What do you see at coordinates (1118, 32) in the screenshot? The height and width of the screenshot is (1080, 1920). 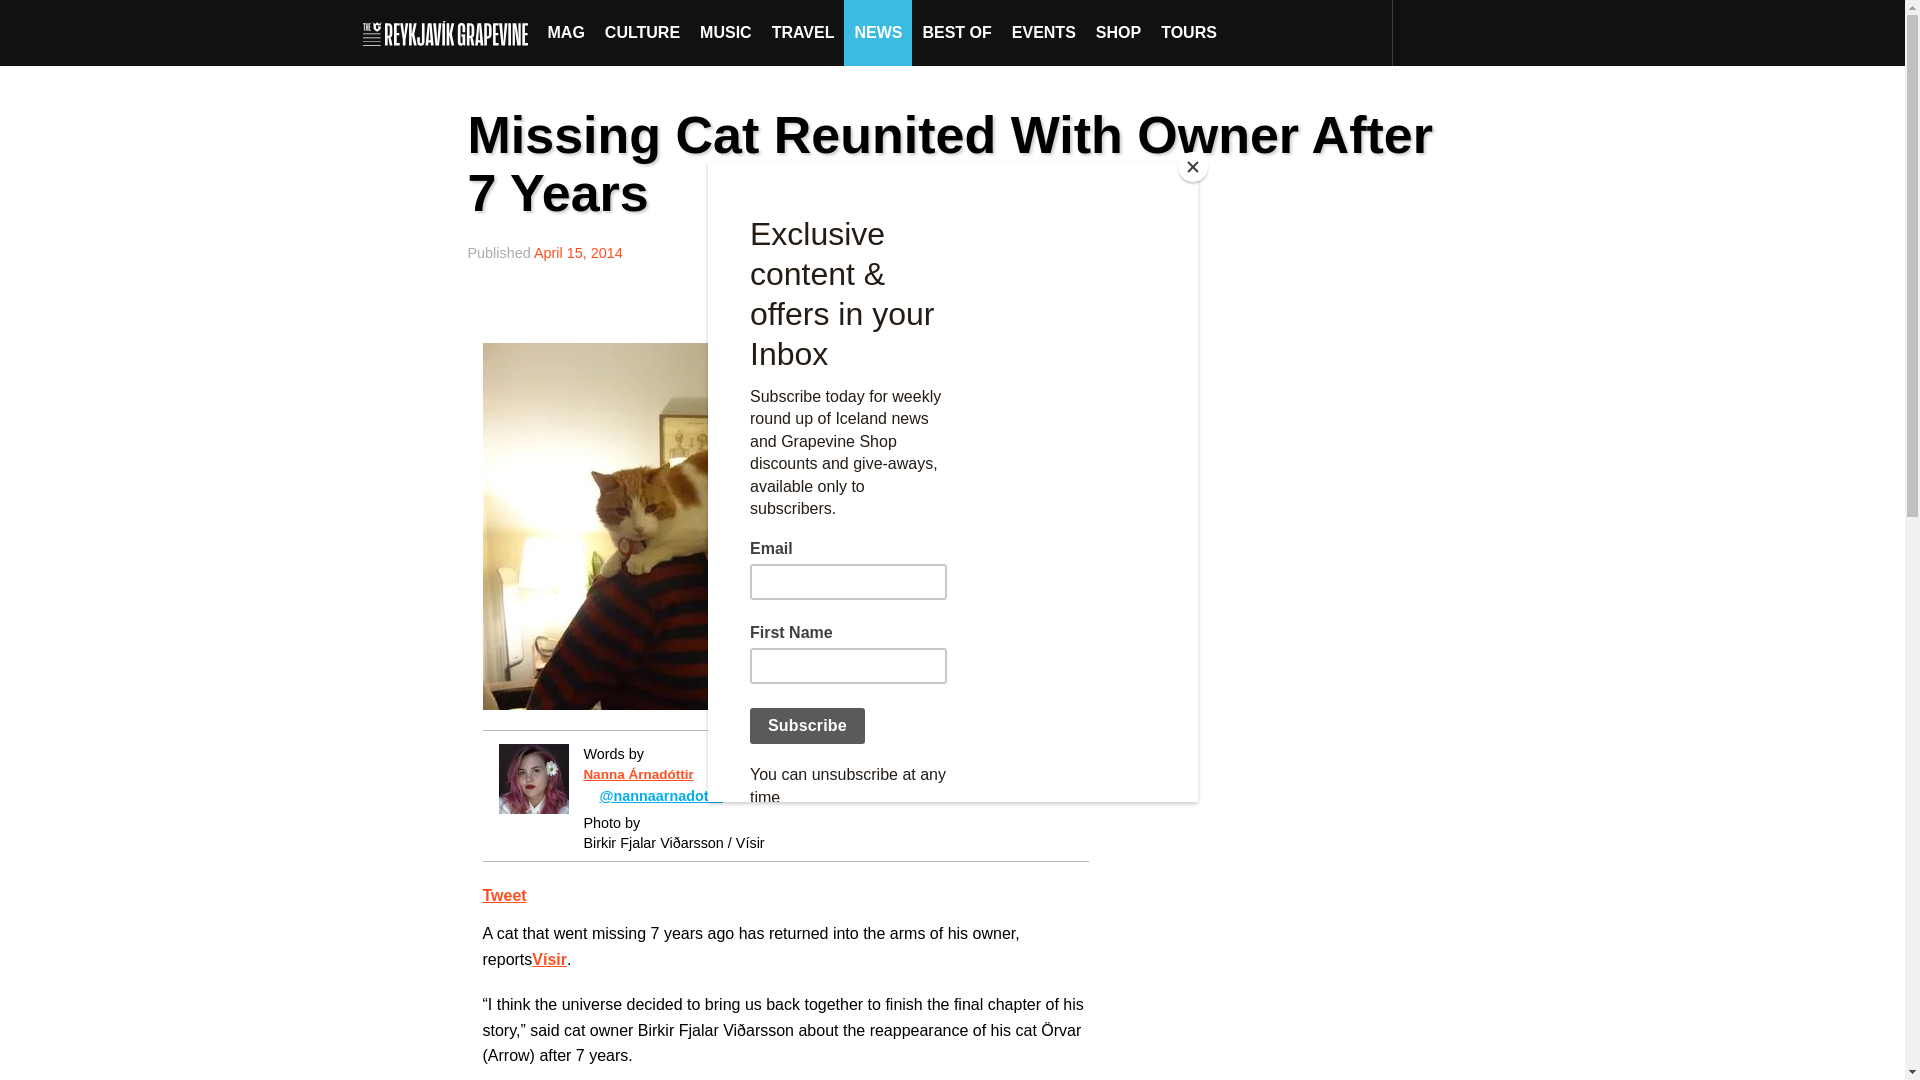 I see `SHOP` at bounding box center [1118, 32].